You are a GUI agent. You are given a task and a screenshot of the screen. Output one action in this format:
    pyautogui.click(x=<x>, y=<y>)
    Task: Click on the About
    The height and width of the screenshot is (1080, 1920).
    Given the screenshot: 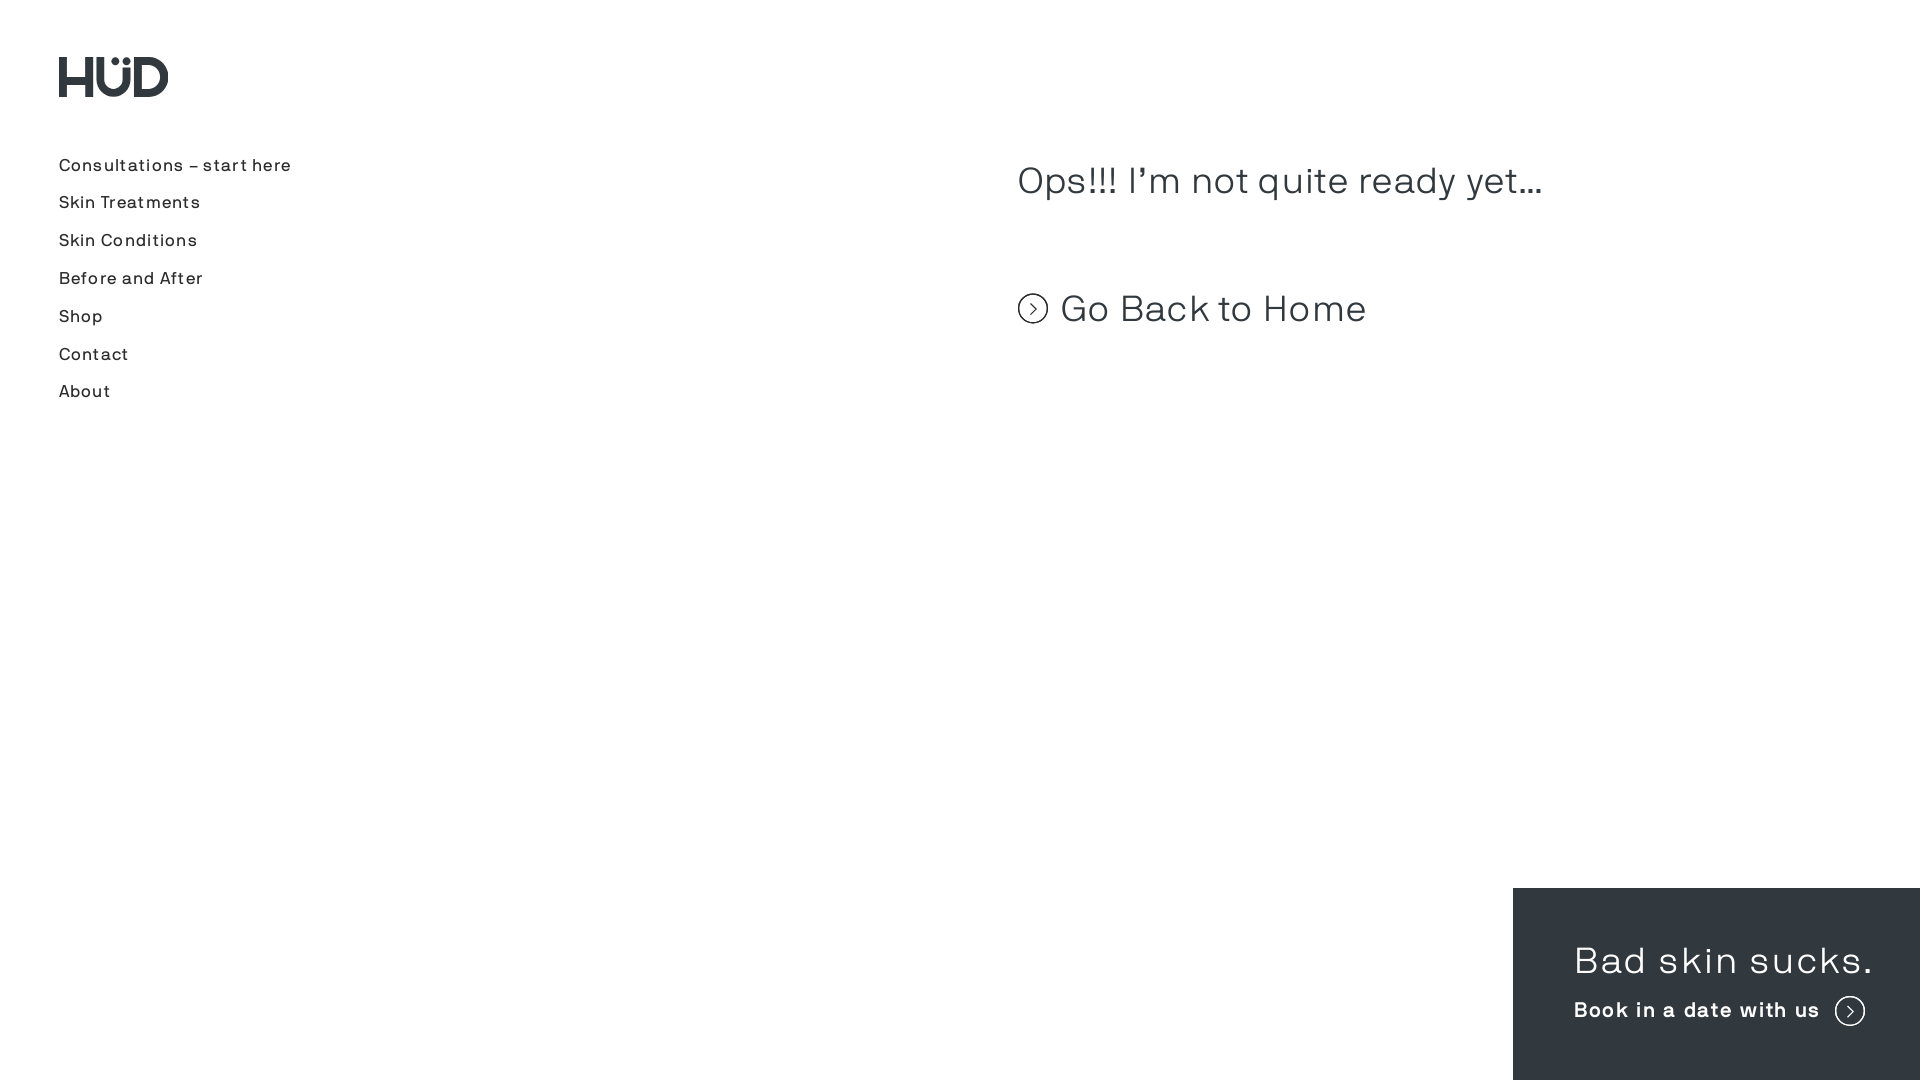 What is the action you would take?
    pyautogui.click(x=84, y=391)
    